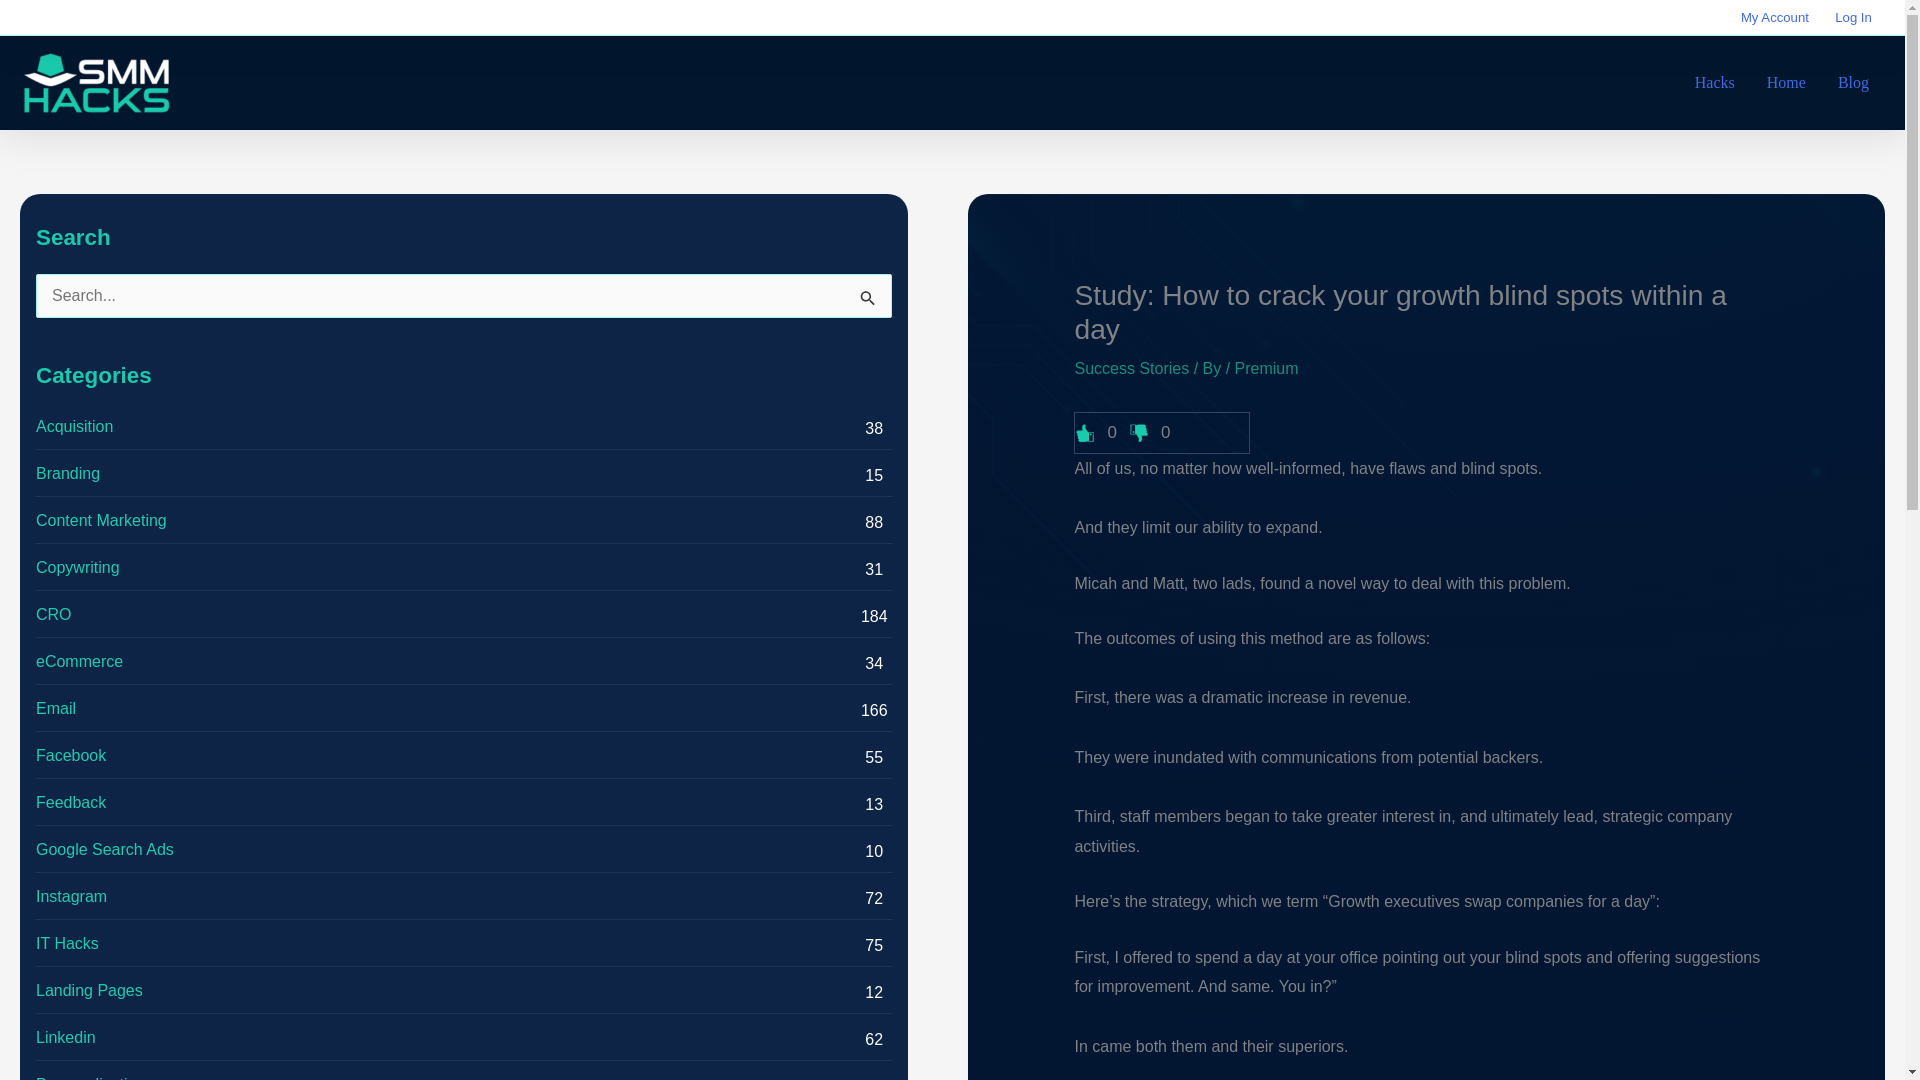  Describe the element at coordinates (1854, 18) in the screenshot. I see `Log In` at that location.